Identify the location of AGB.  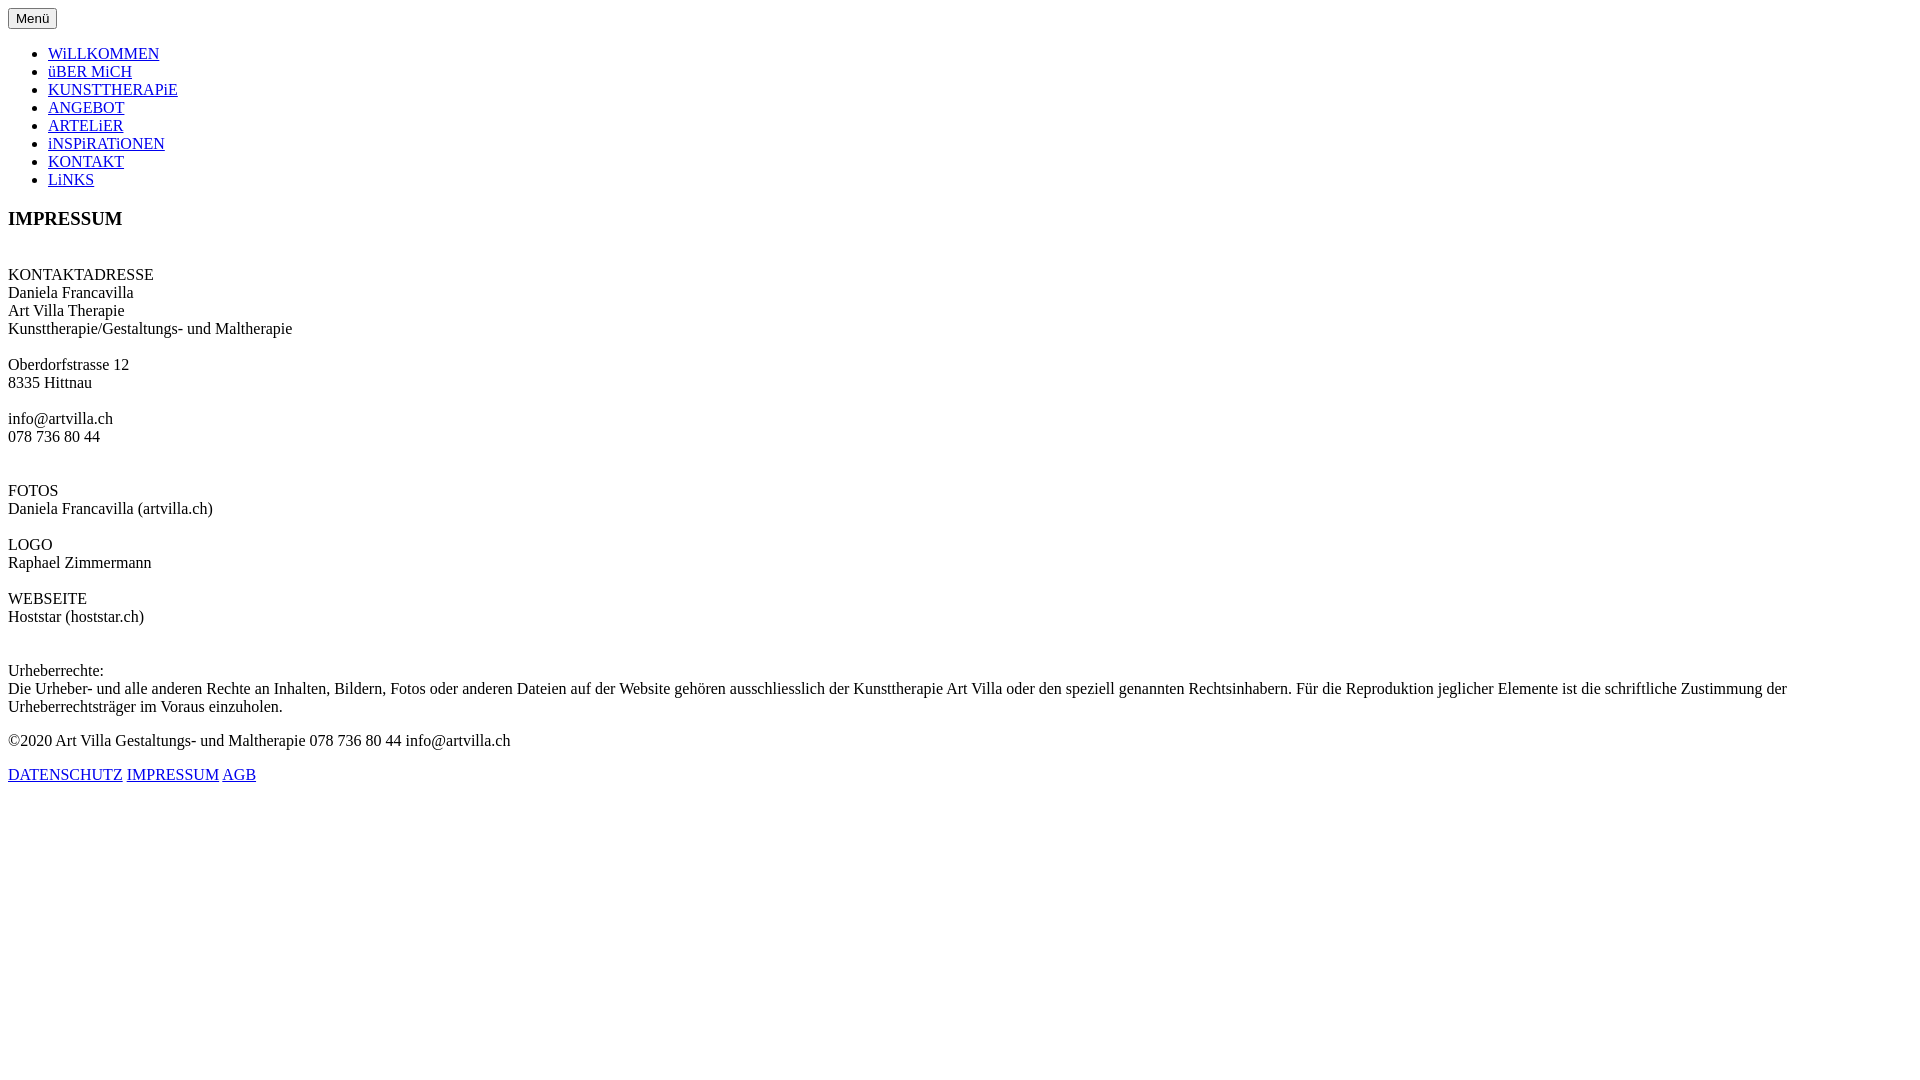
(239, 774).